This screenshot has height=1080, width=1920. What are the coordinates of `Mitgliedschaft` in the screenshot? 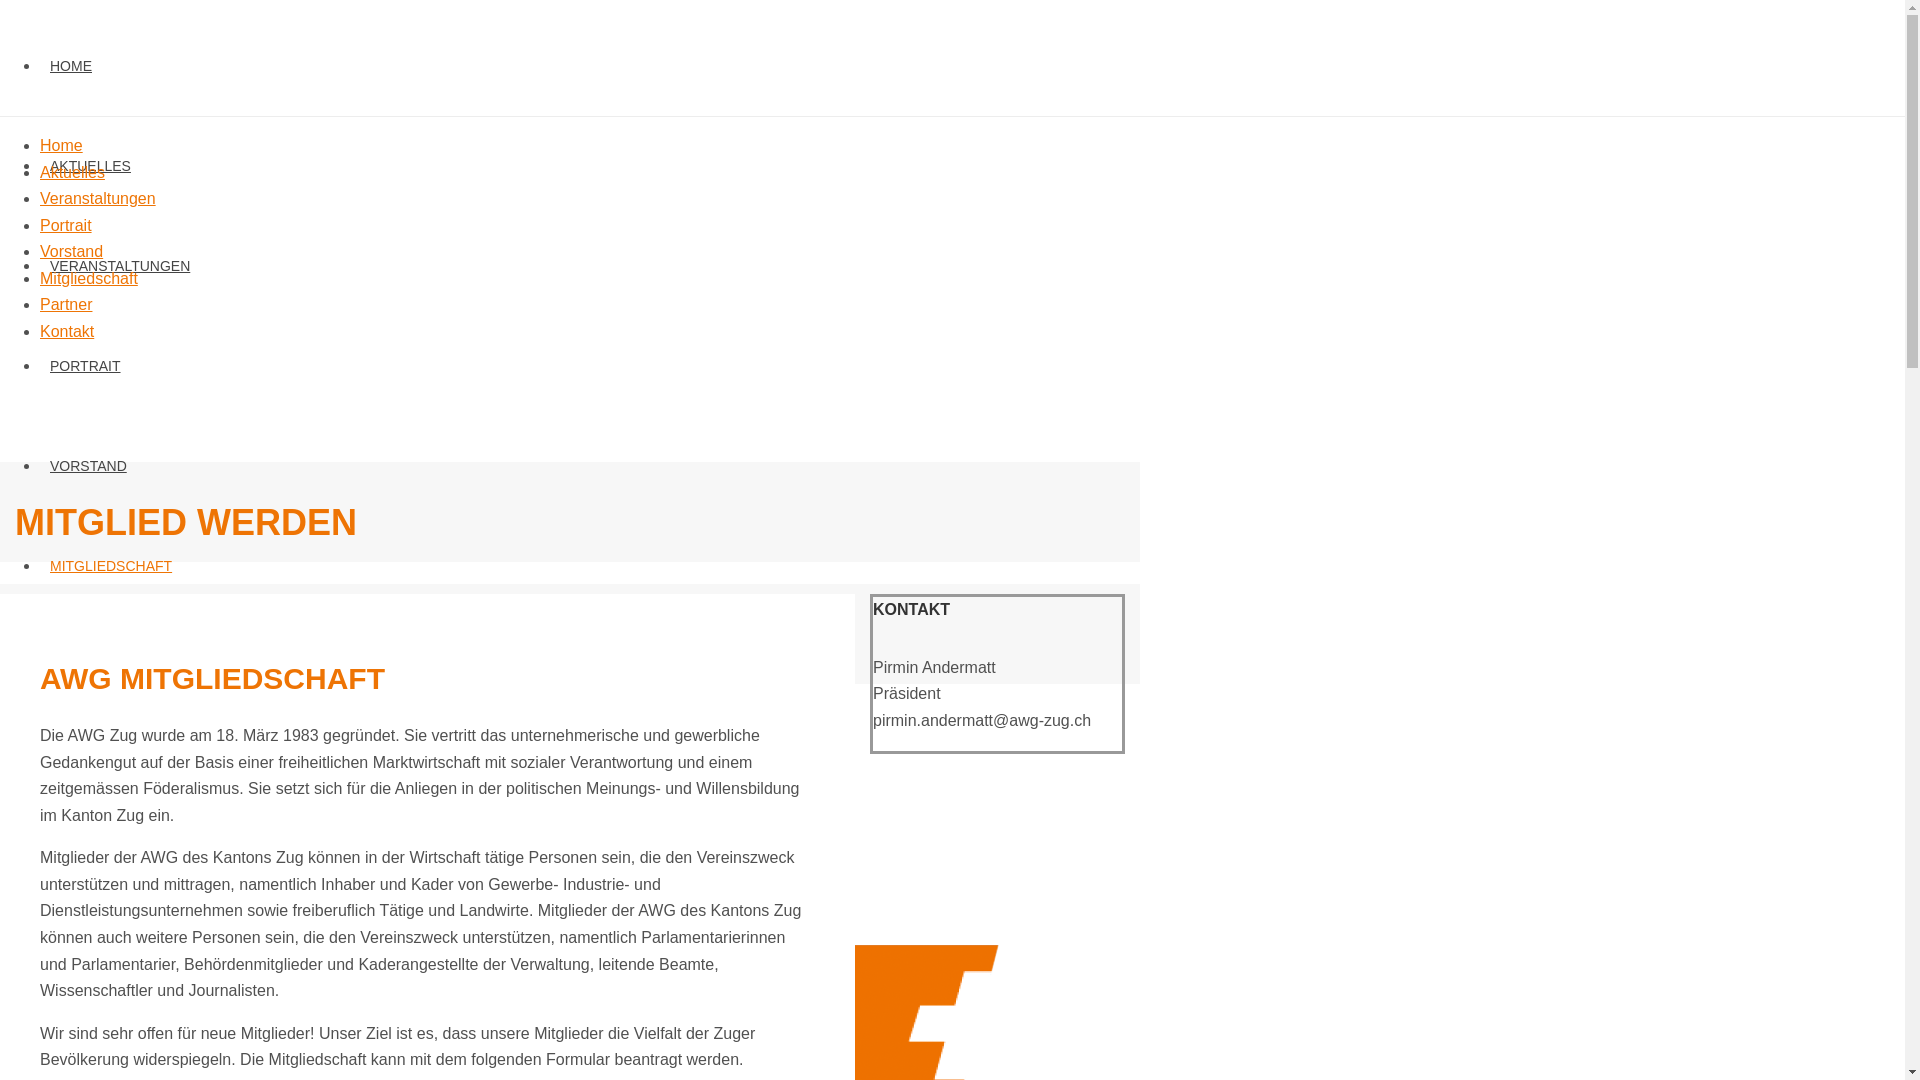 It's located at (89, 278).